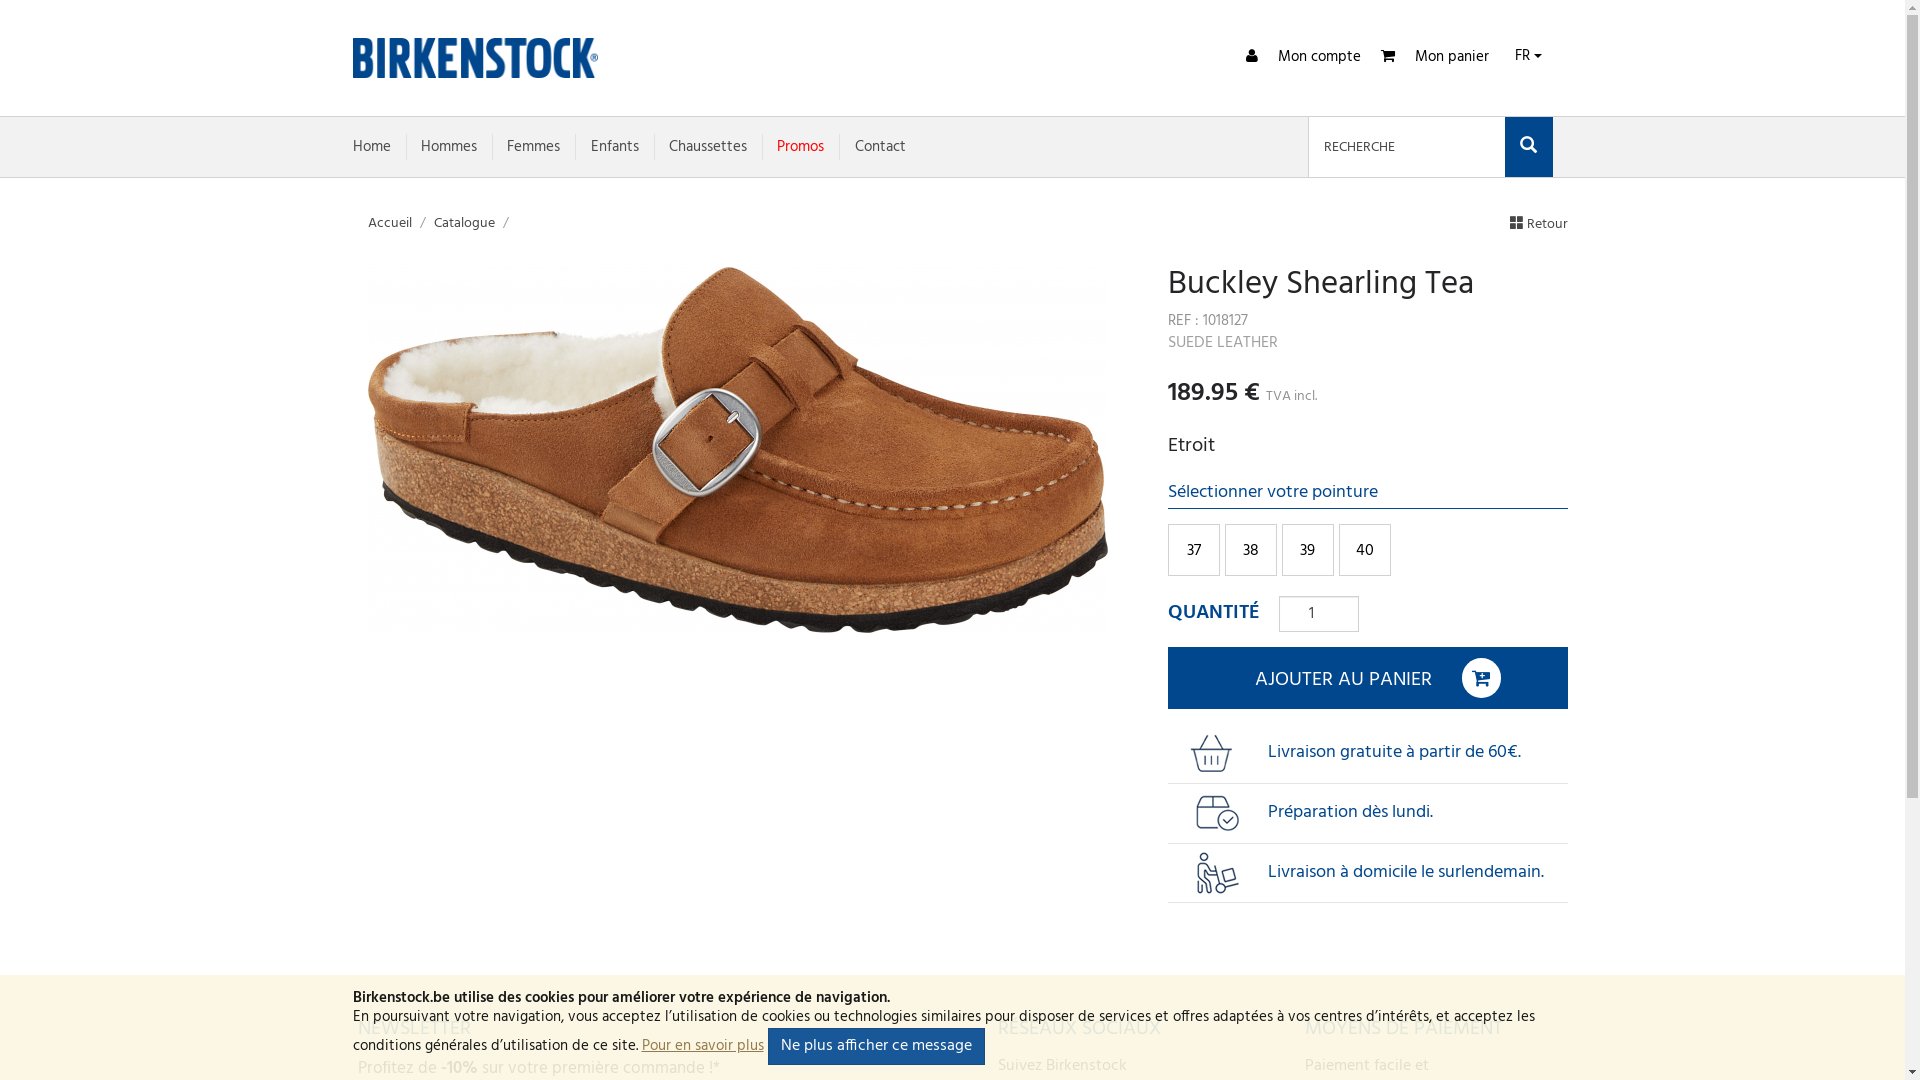  I want to click on Pour en savoir plus, so click(703, 1046).